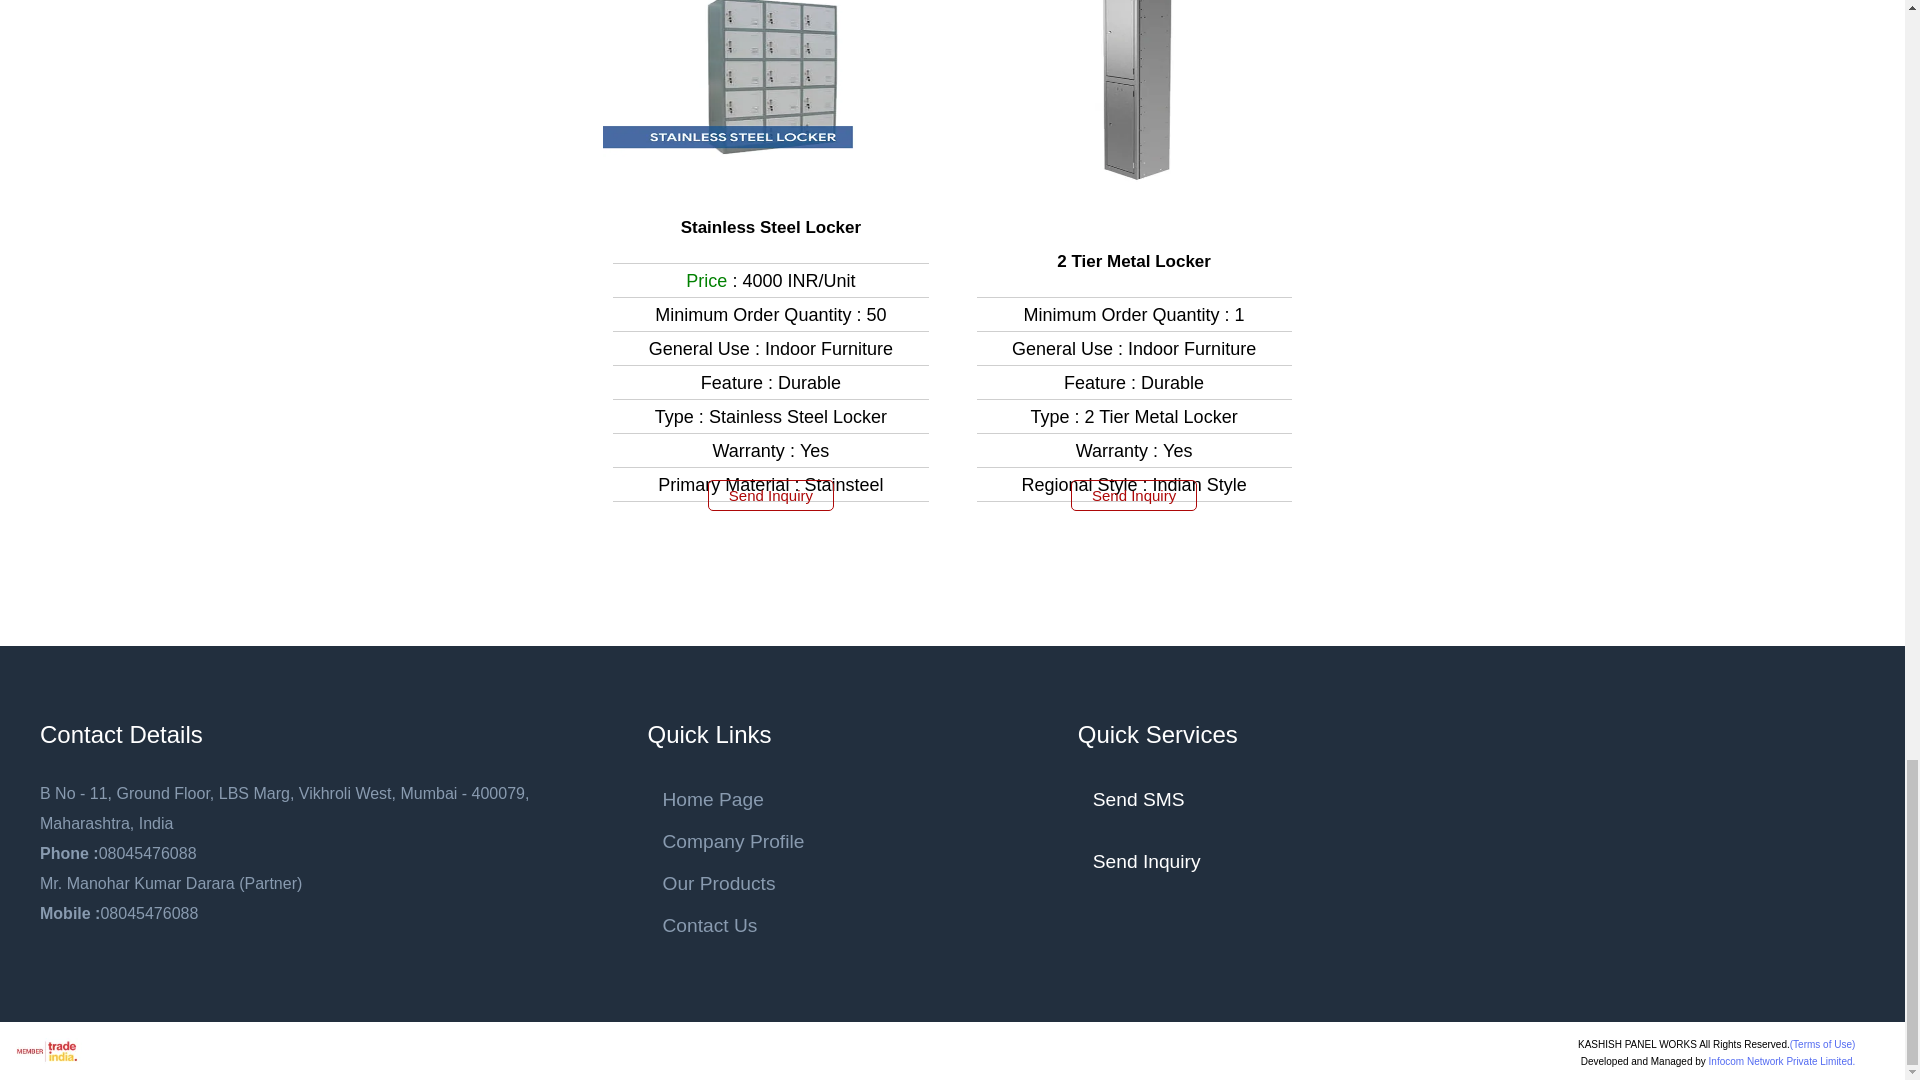 The height and width of the screenshot is (1080, 1920). Describe the element at coordinates (770, 228) in the screenshot. I see `Stainless Steel Locker` at that location.